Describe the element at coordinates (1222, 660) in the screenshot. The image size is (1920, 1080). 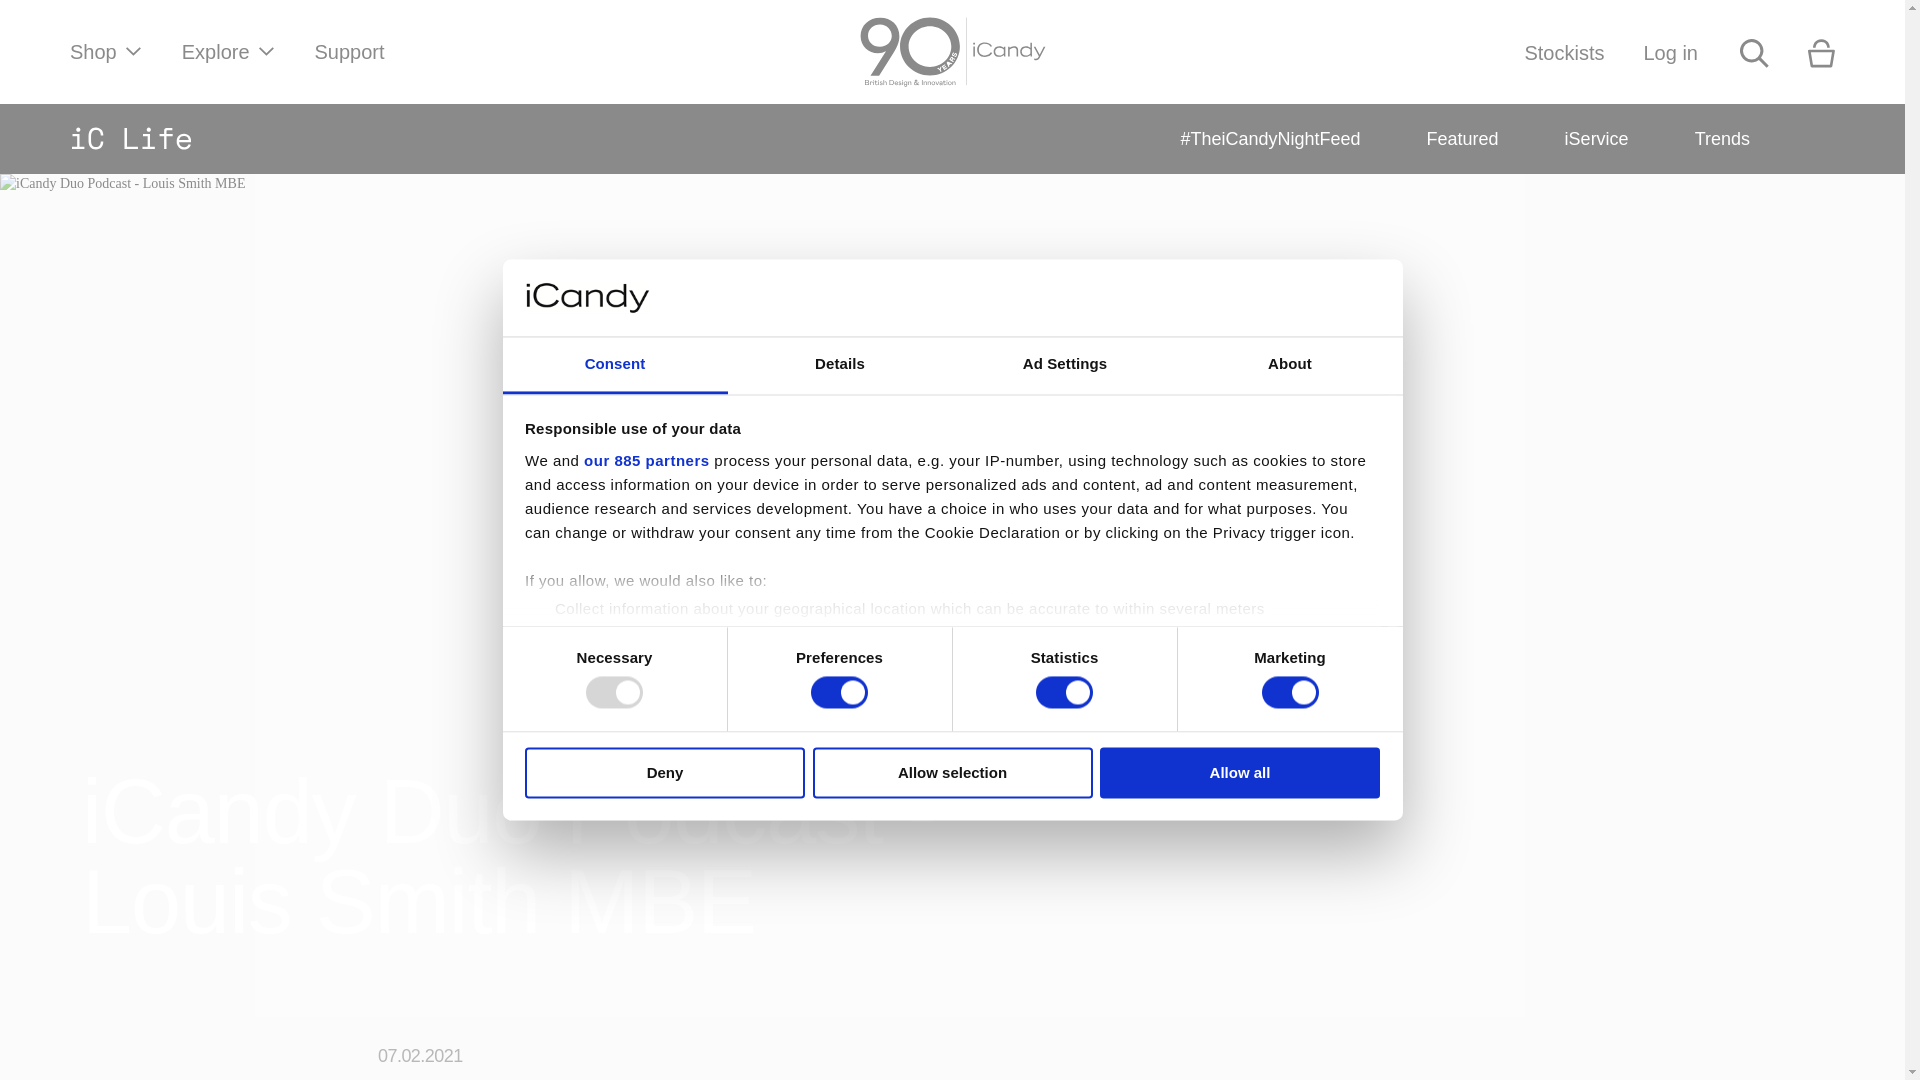
I see `details section` at that location.